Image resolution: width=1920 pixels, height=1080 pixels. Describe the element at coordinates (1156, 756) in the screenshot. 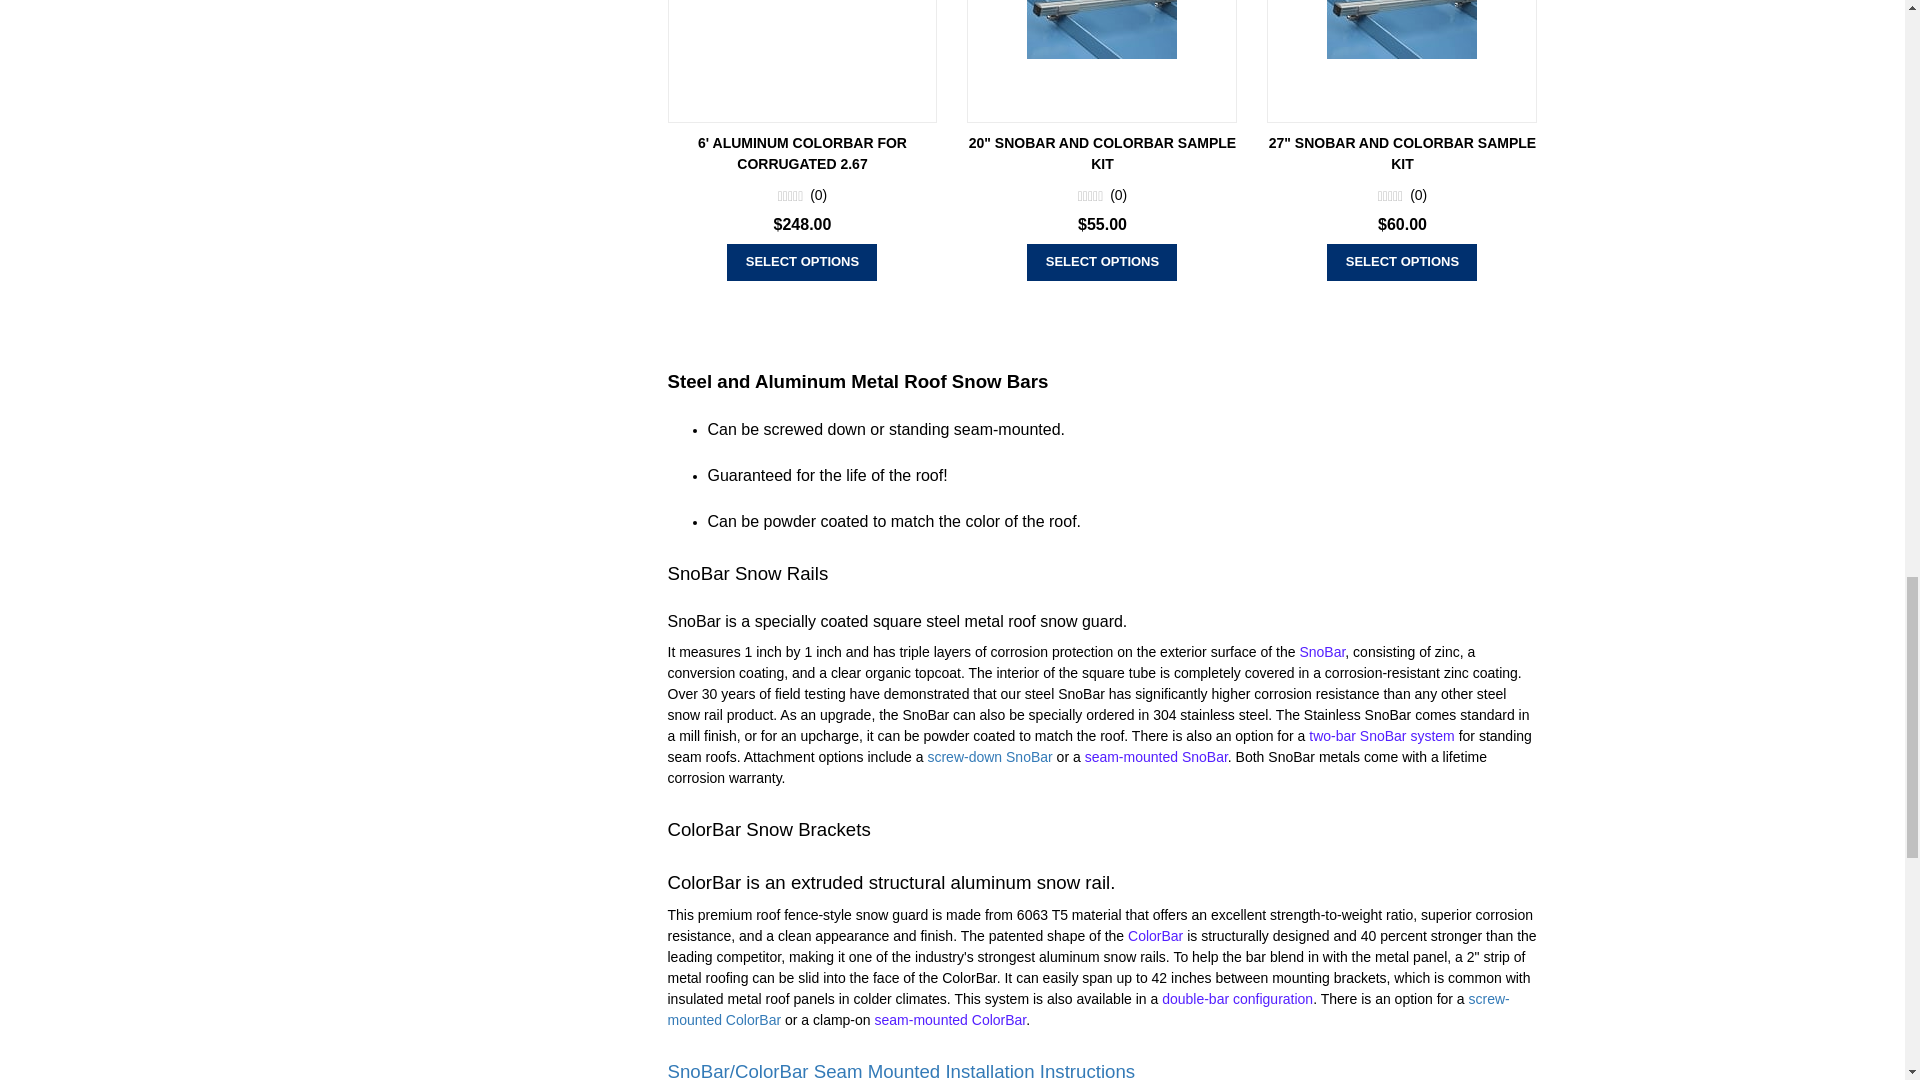

I see `Clamp On Seam Mounted Snow Rails` at that location.